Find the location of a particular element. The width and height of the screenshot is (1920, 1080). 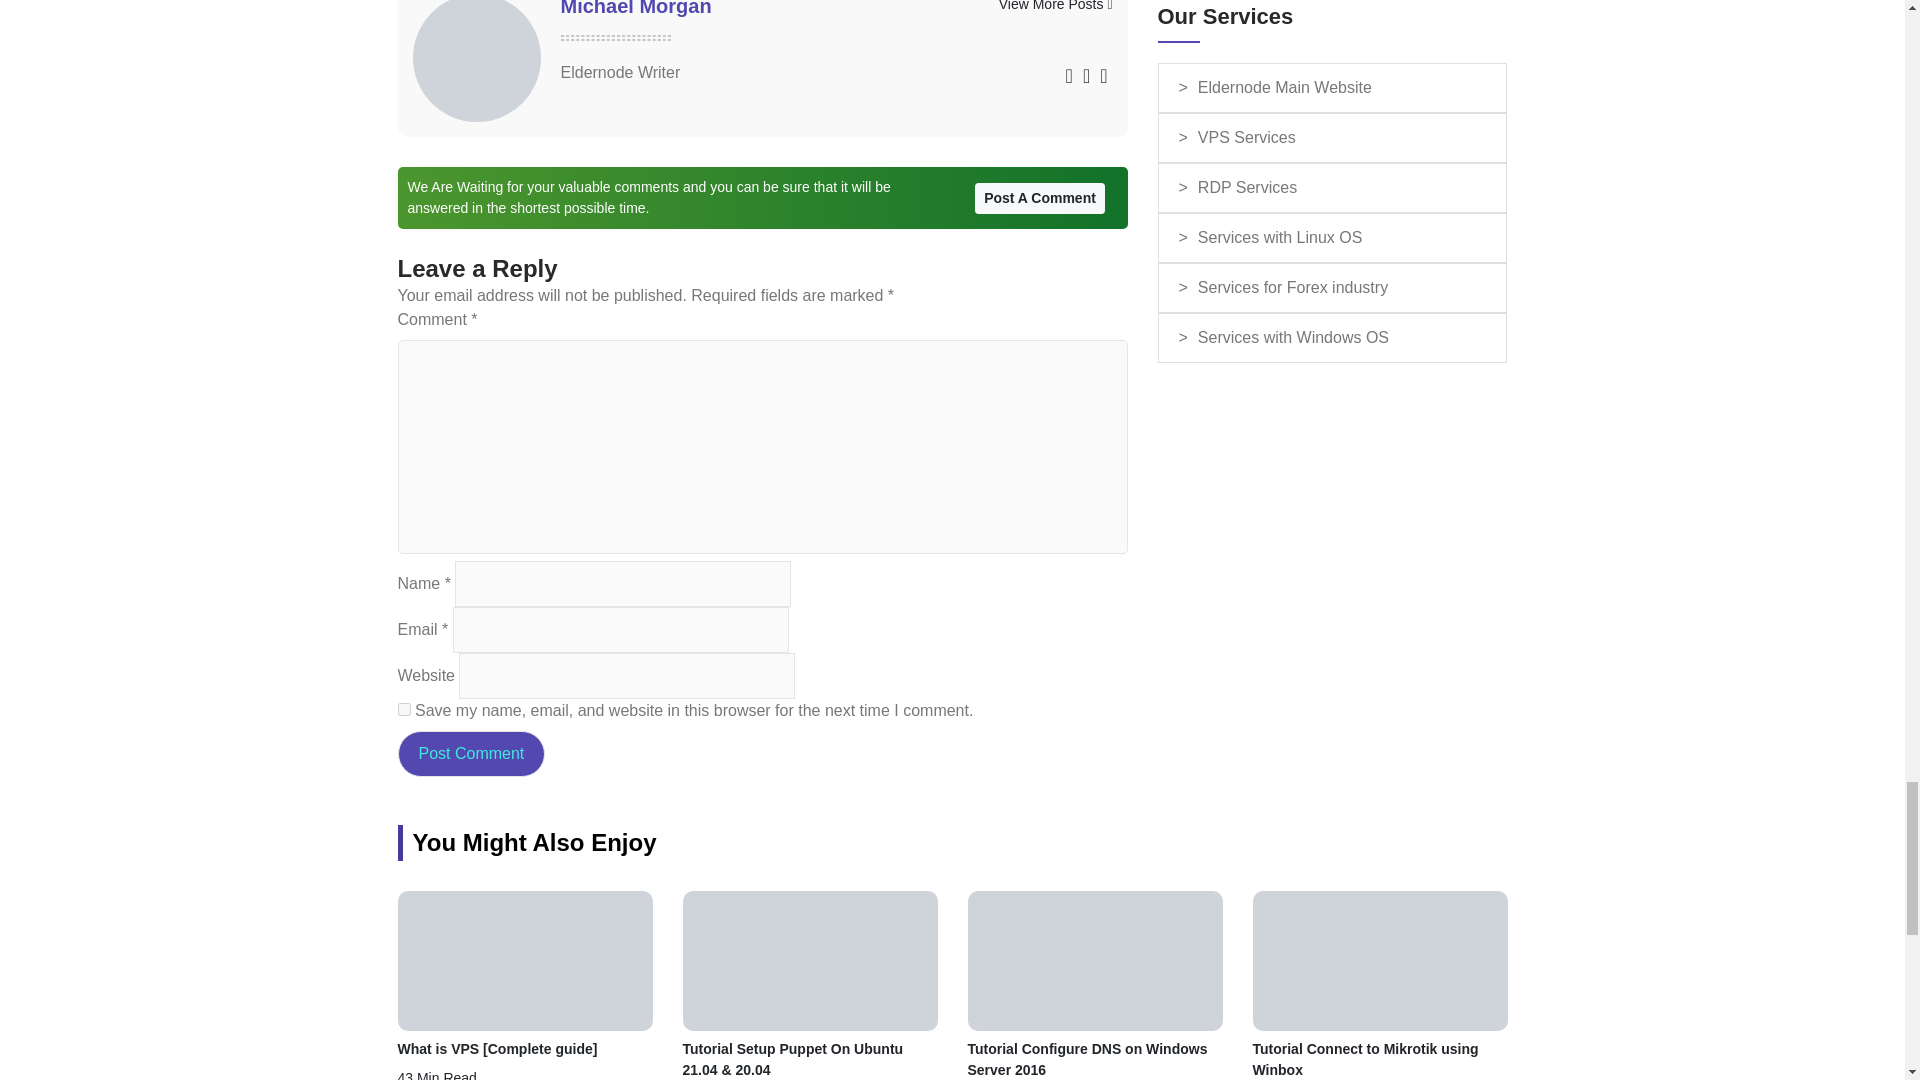

Post Comment is located at coordinates (471, 754).